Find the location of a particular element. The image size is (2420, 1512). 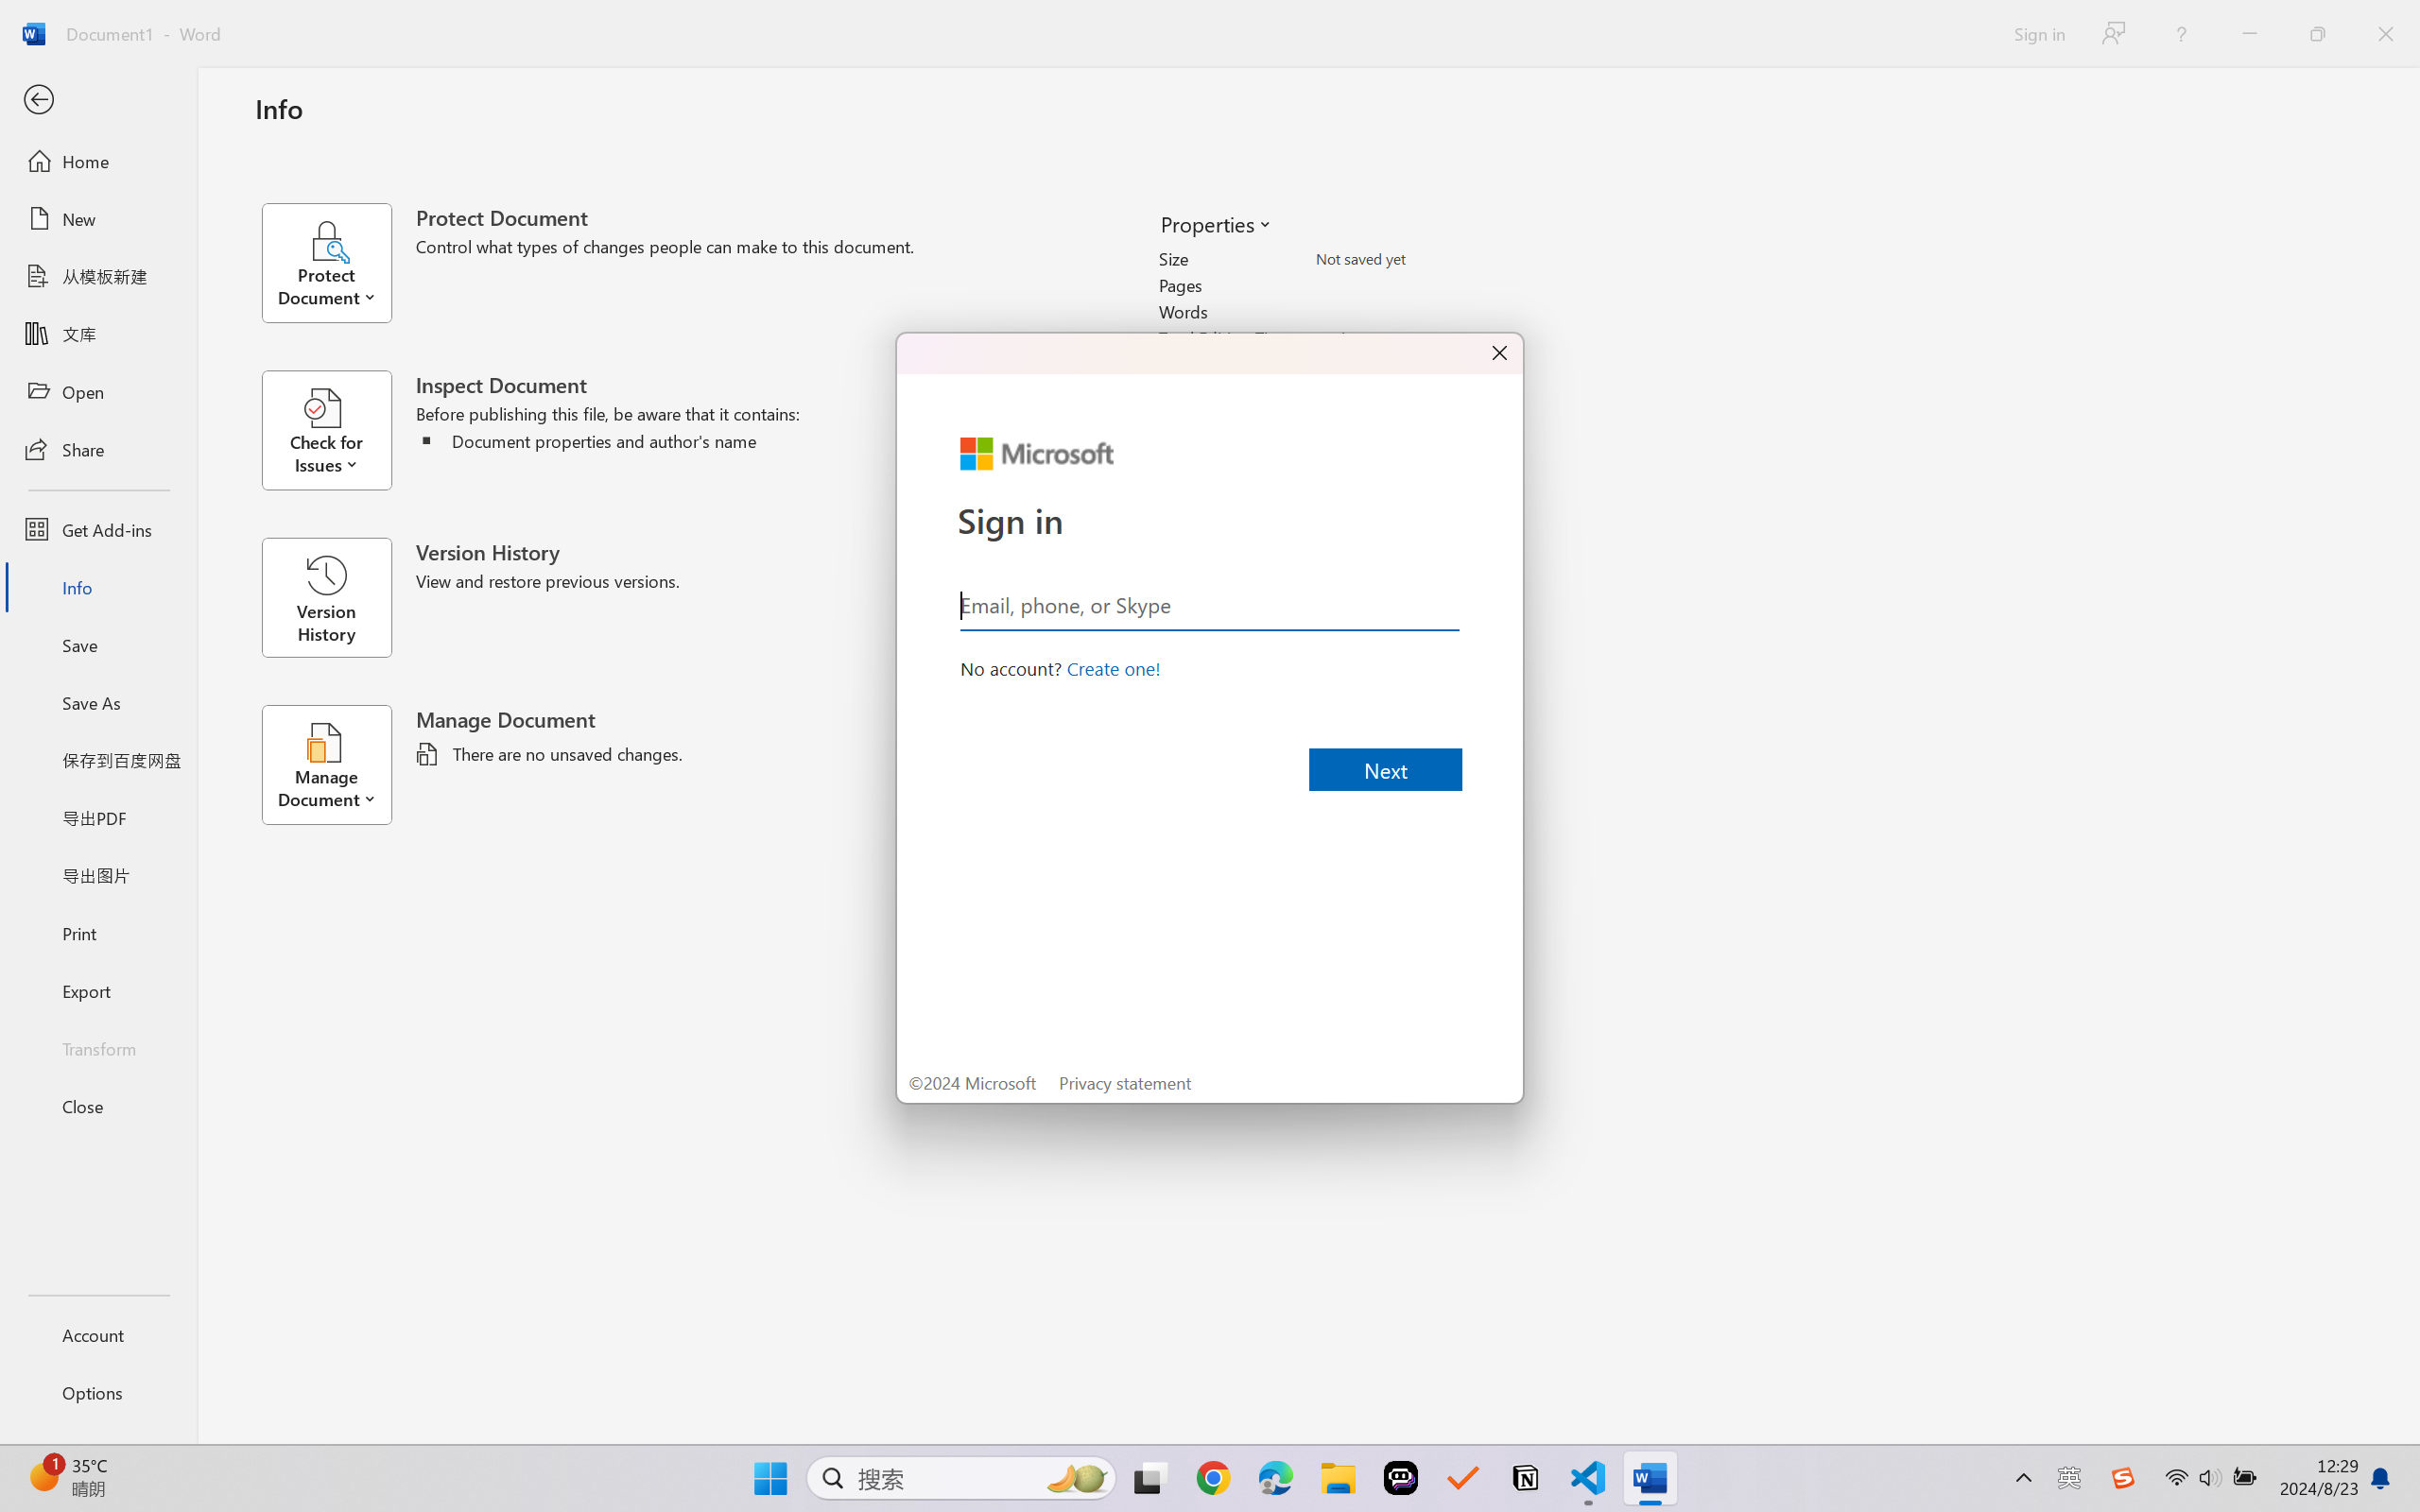

Back is located at coordinates (98, 100).